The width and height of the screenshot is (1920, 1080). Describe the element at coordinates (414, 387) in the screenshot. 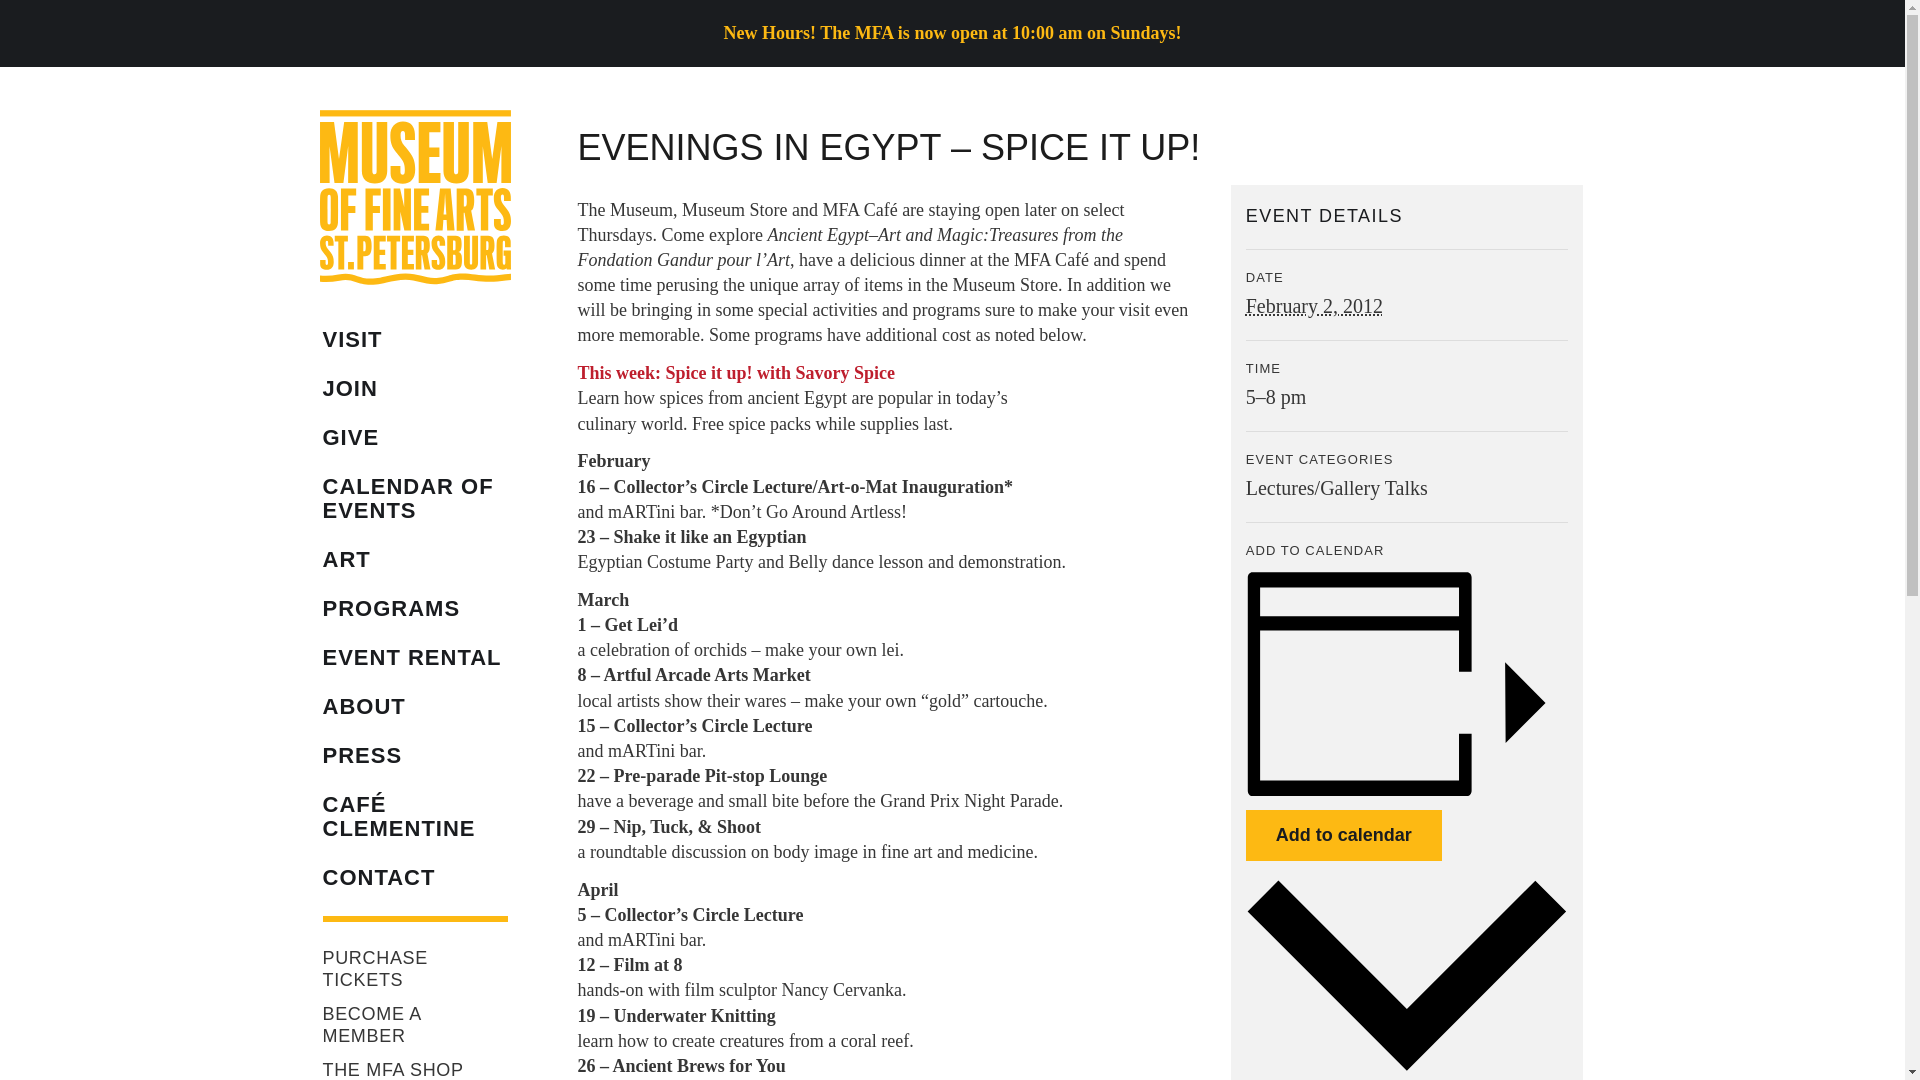

I see `JOIN` at that location.